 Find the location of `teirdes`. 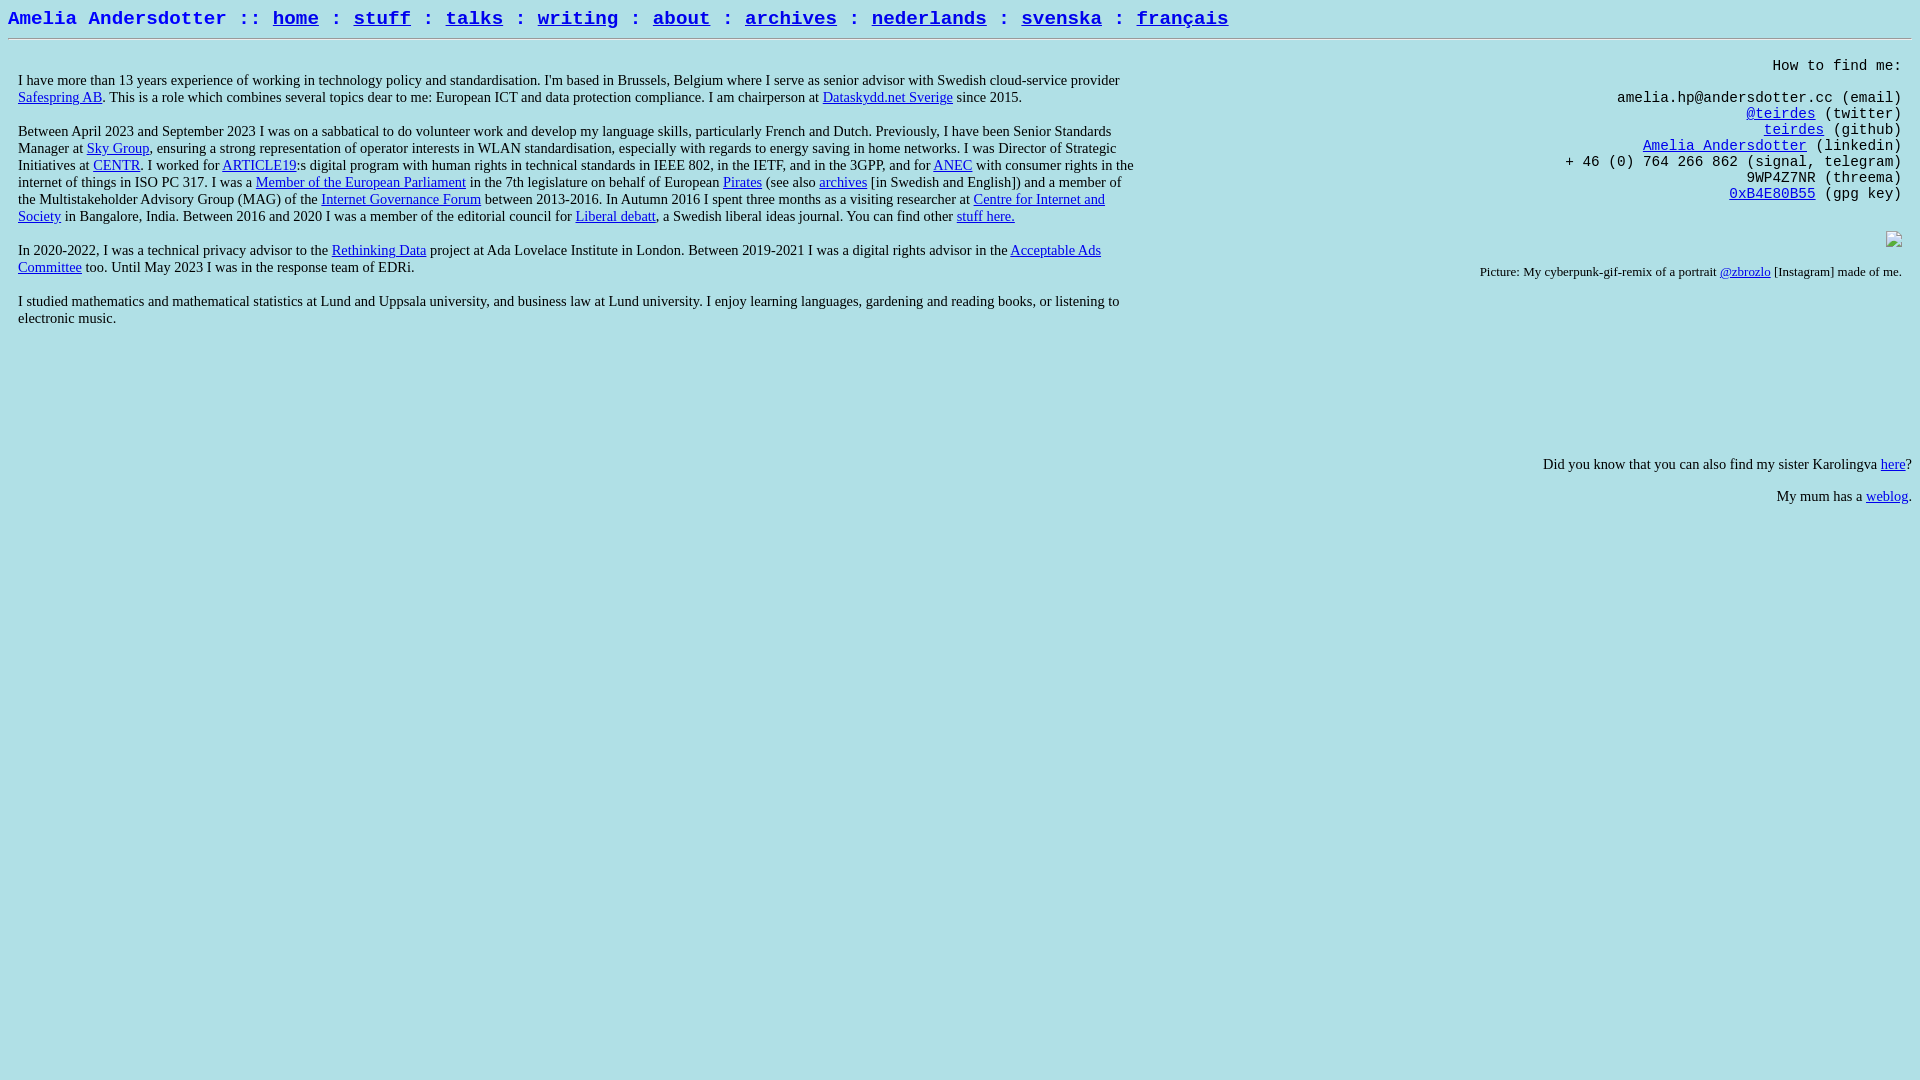

teirdes is located at coordinates (1794, 130).